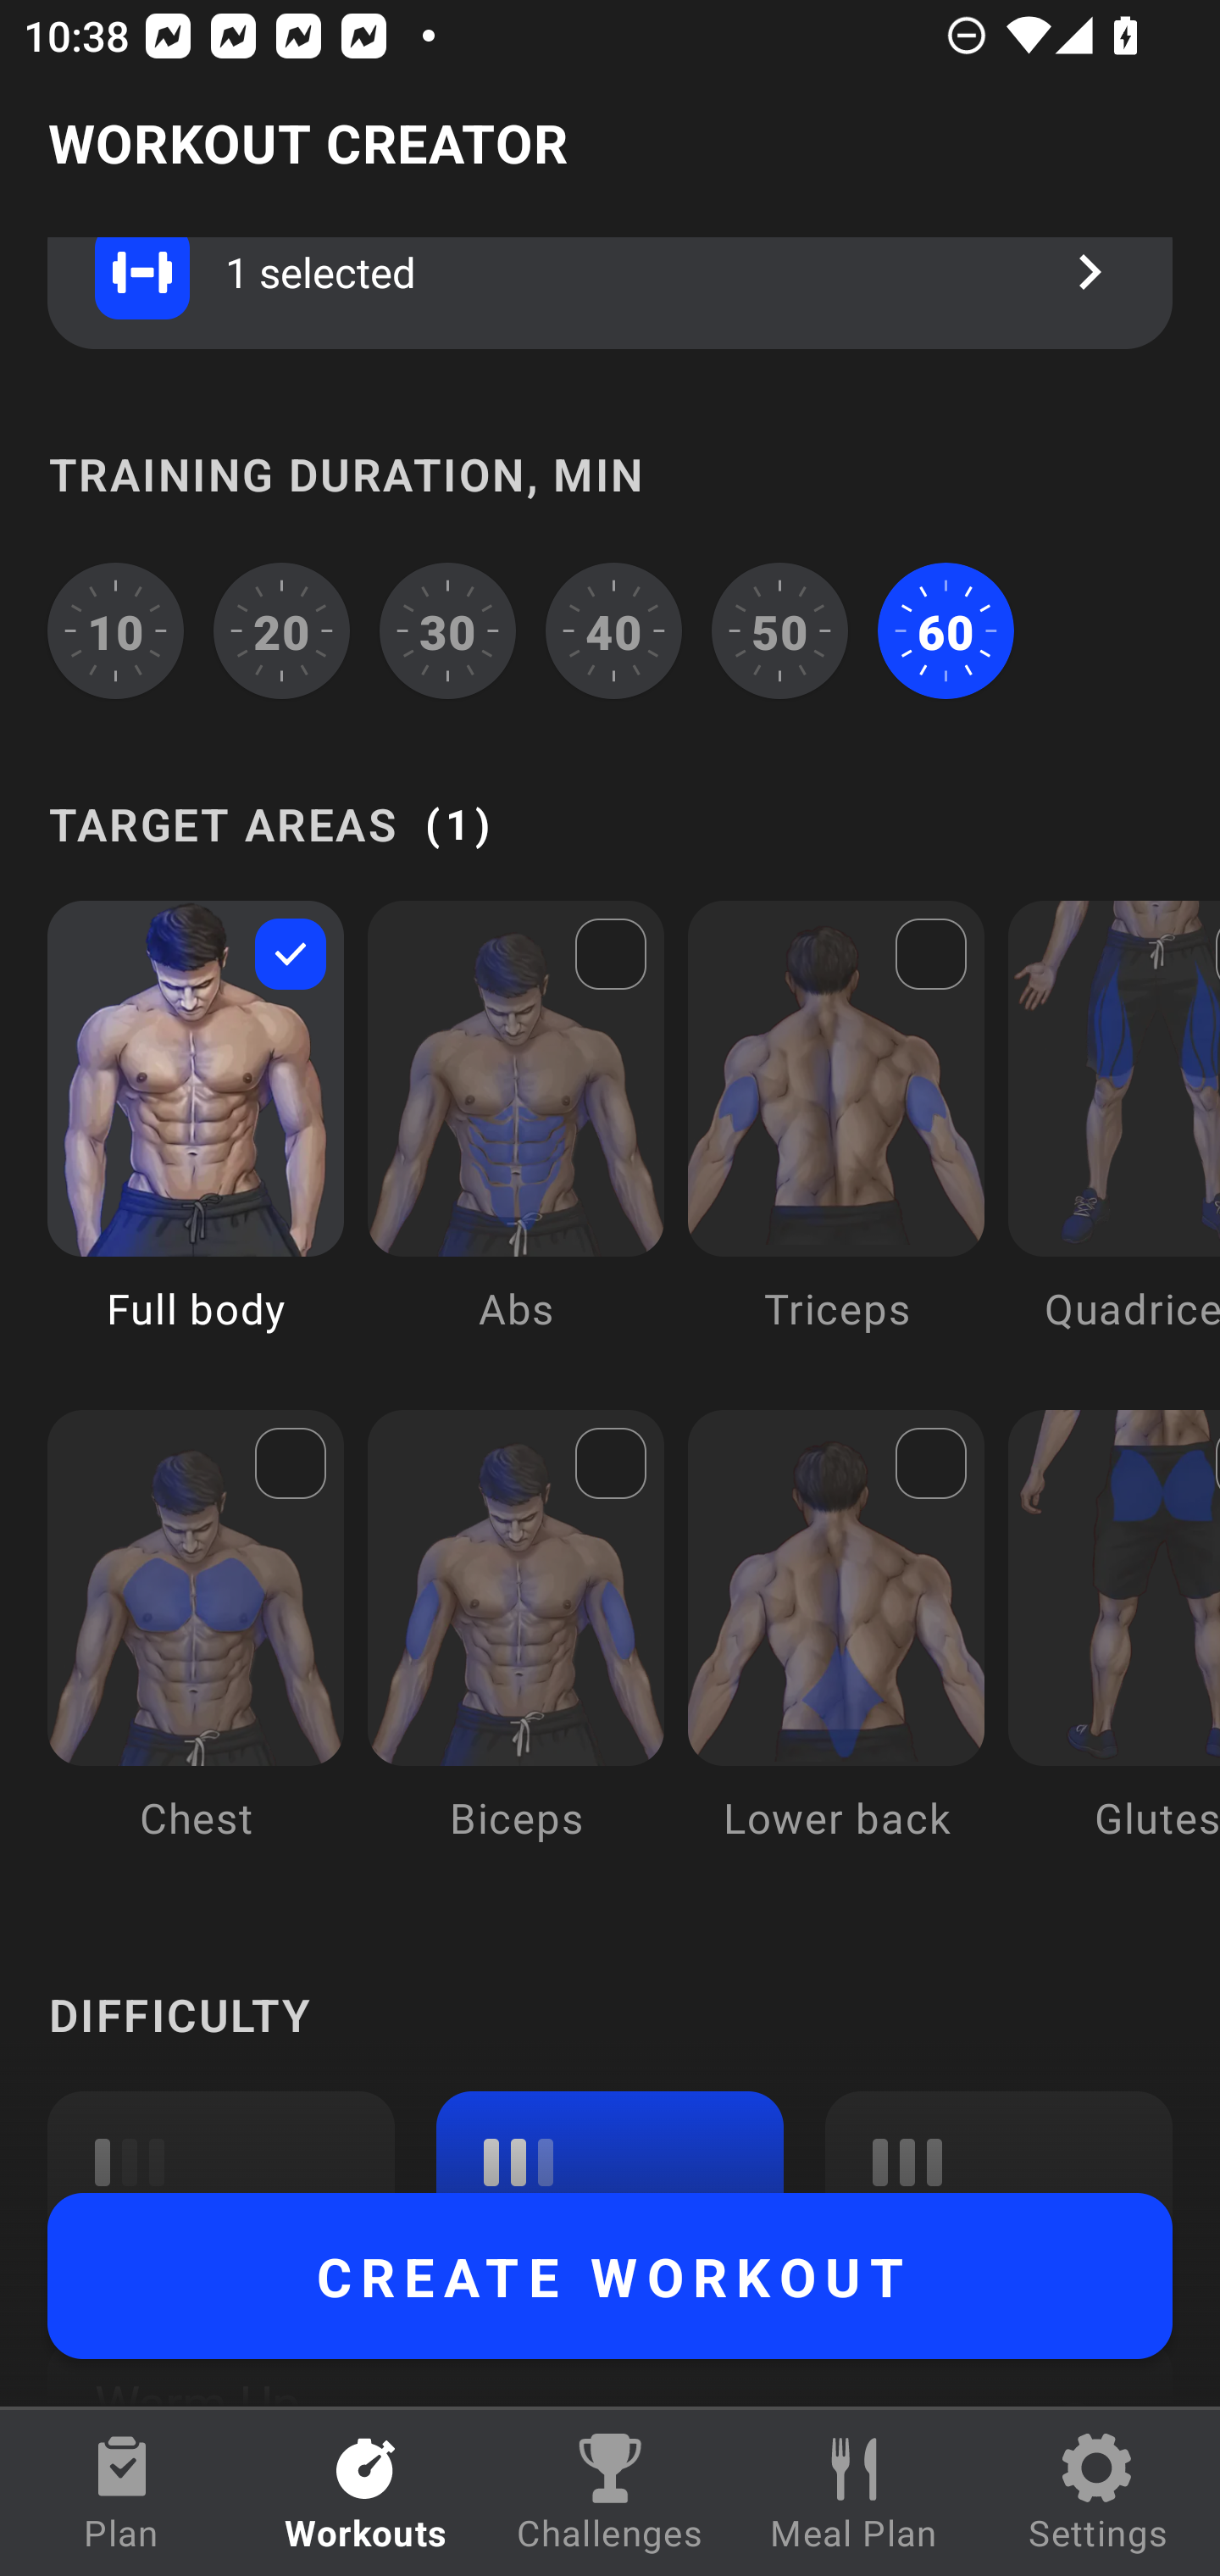 This screenshot has height=2576, width=1220. Describe the element at coordinates (613, 630) in the screenshot. I see `40` at that location.